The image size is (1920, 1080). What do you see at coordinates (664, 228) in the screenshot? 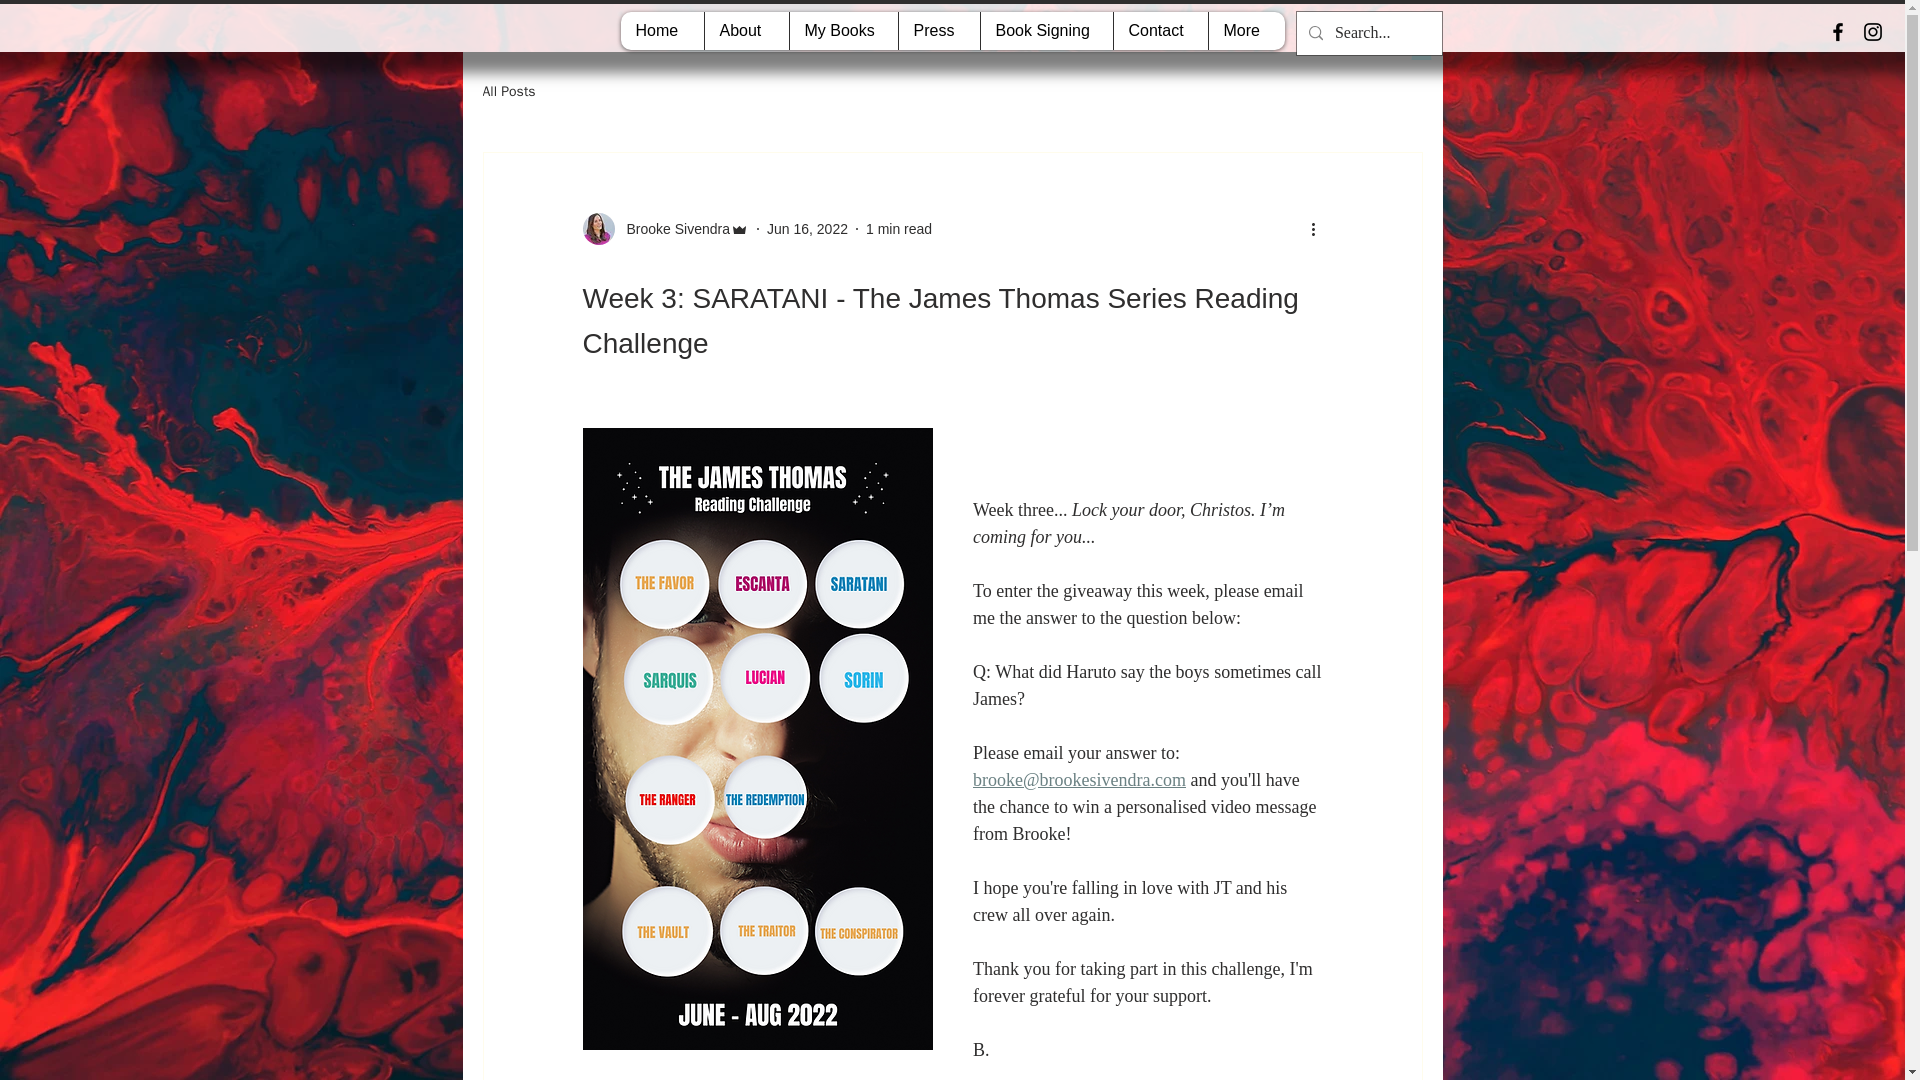
I see `Brooke Sivendra` at bounding box center [664, 228].